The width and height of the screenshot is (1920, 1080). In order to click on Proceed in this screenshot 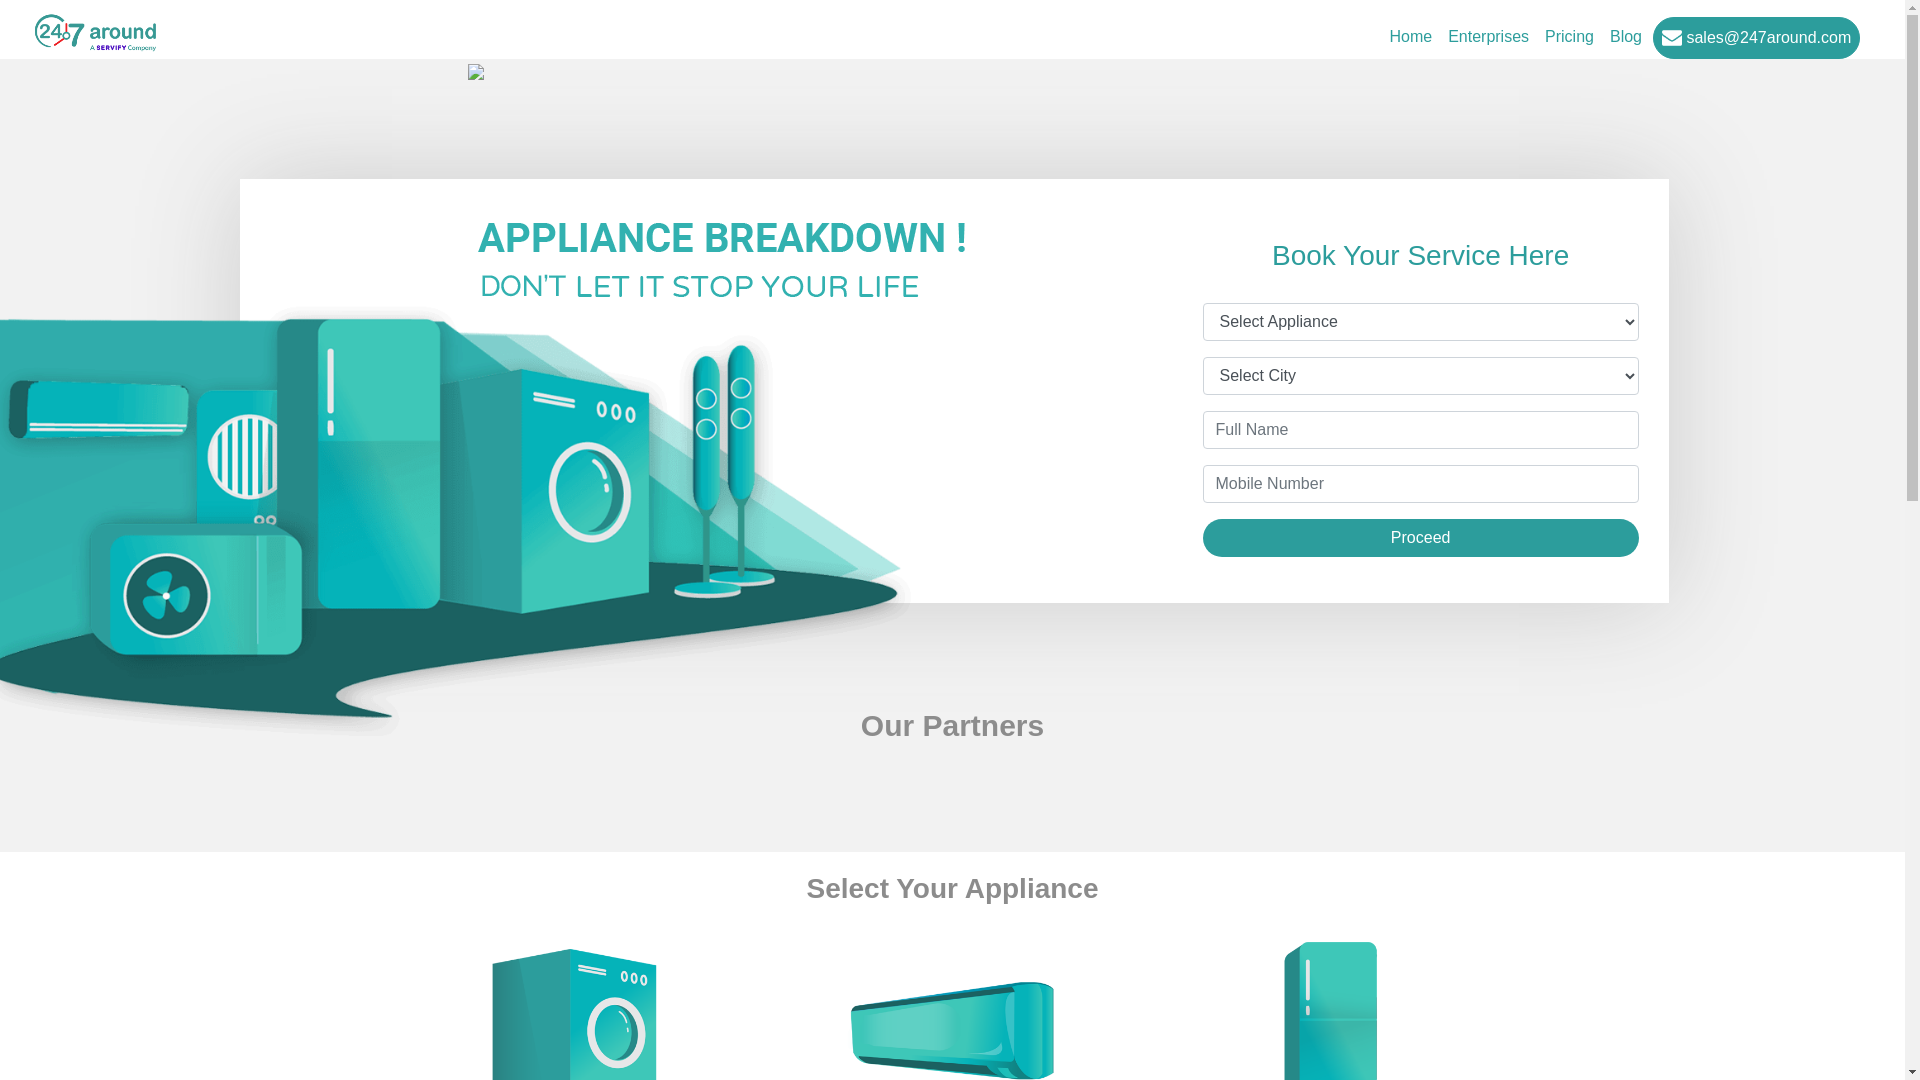, I will do `click(1420, 538)`.